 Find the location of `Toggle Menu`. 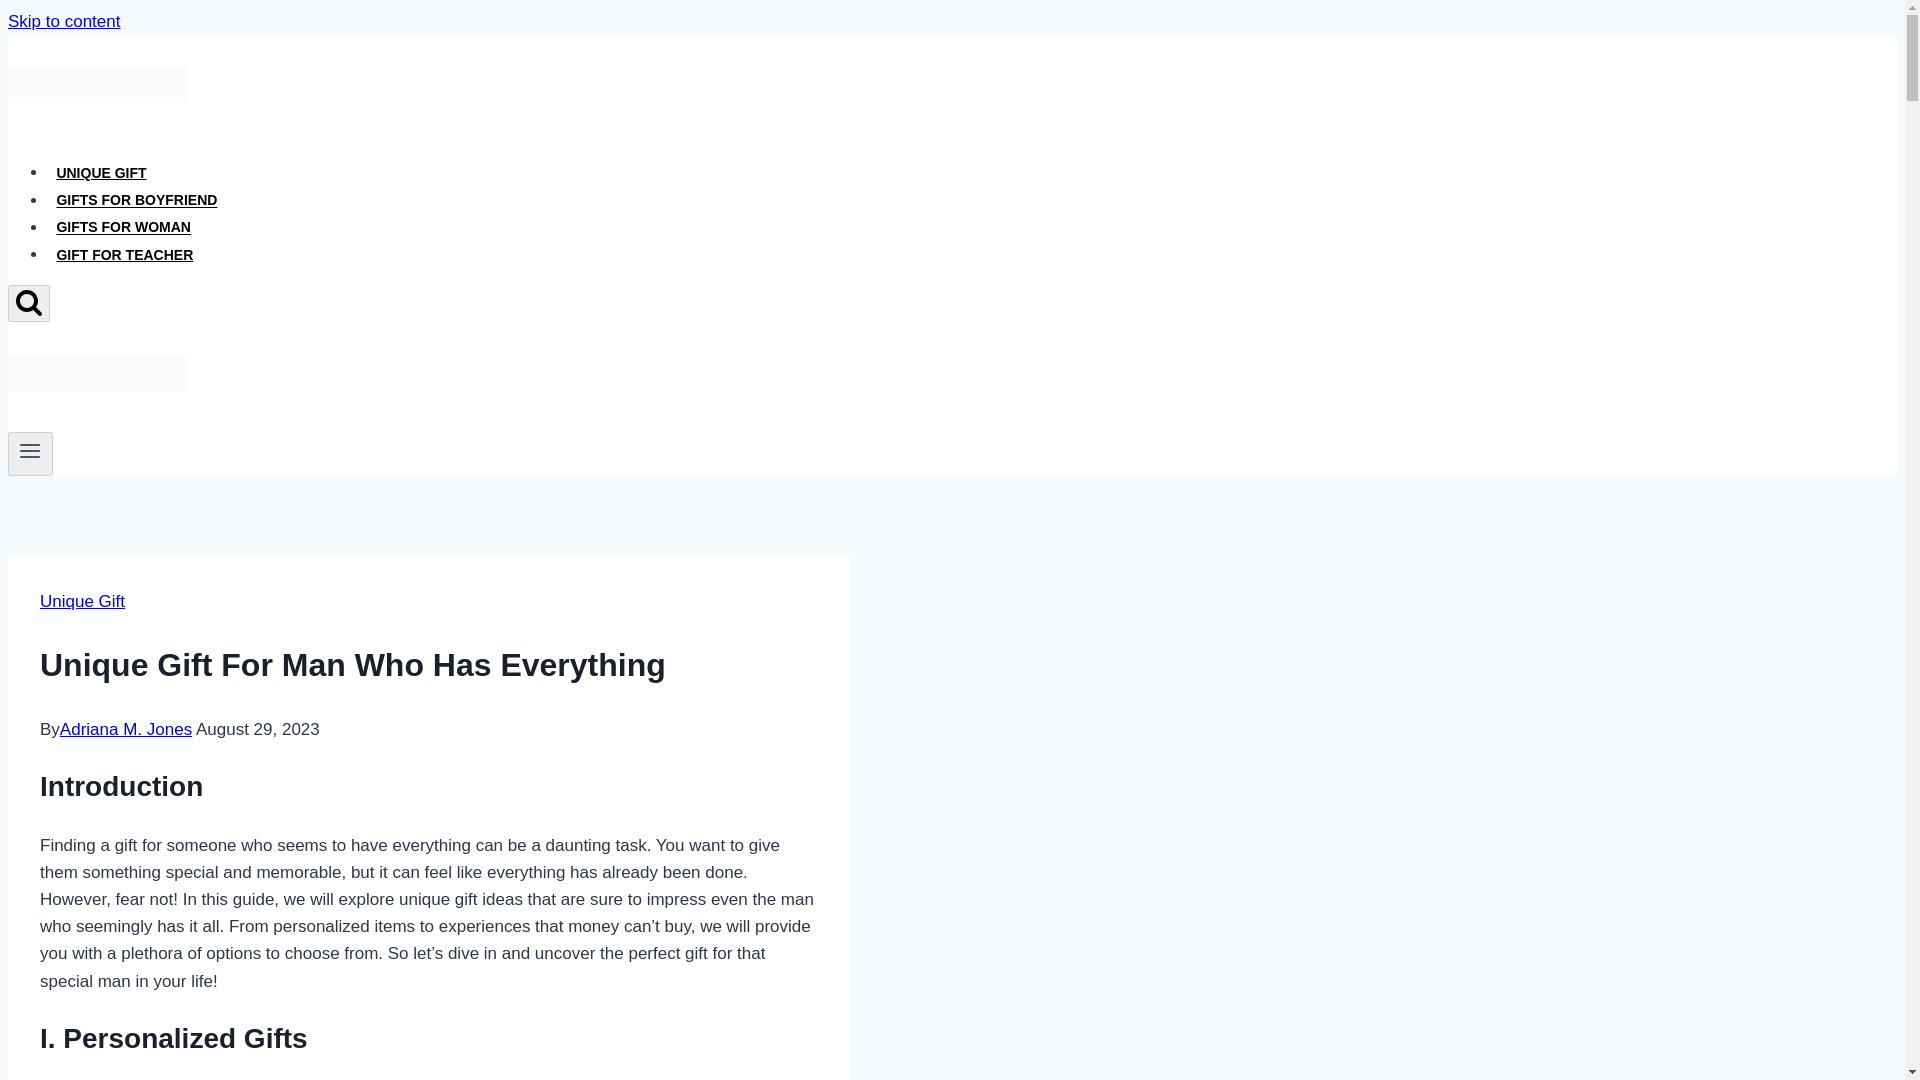

Toggle Menu is located at coordinates (30, 450).